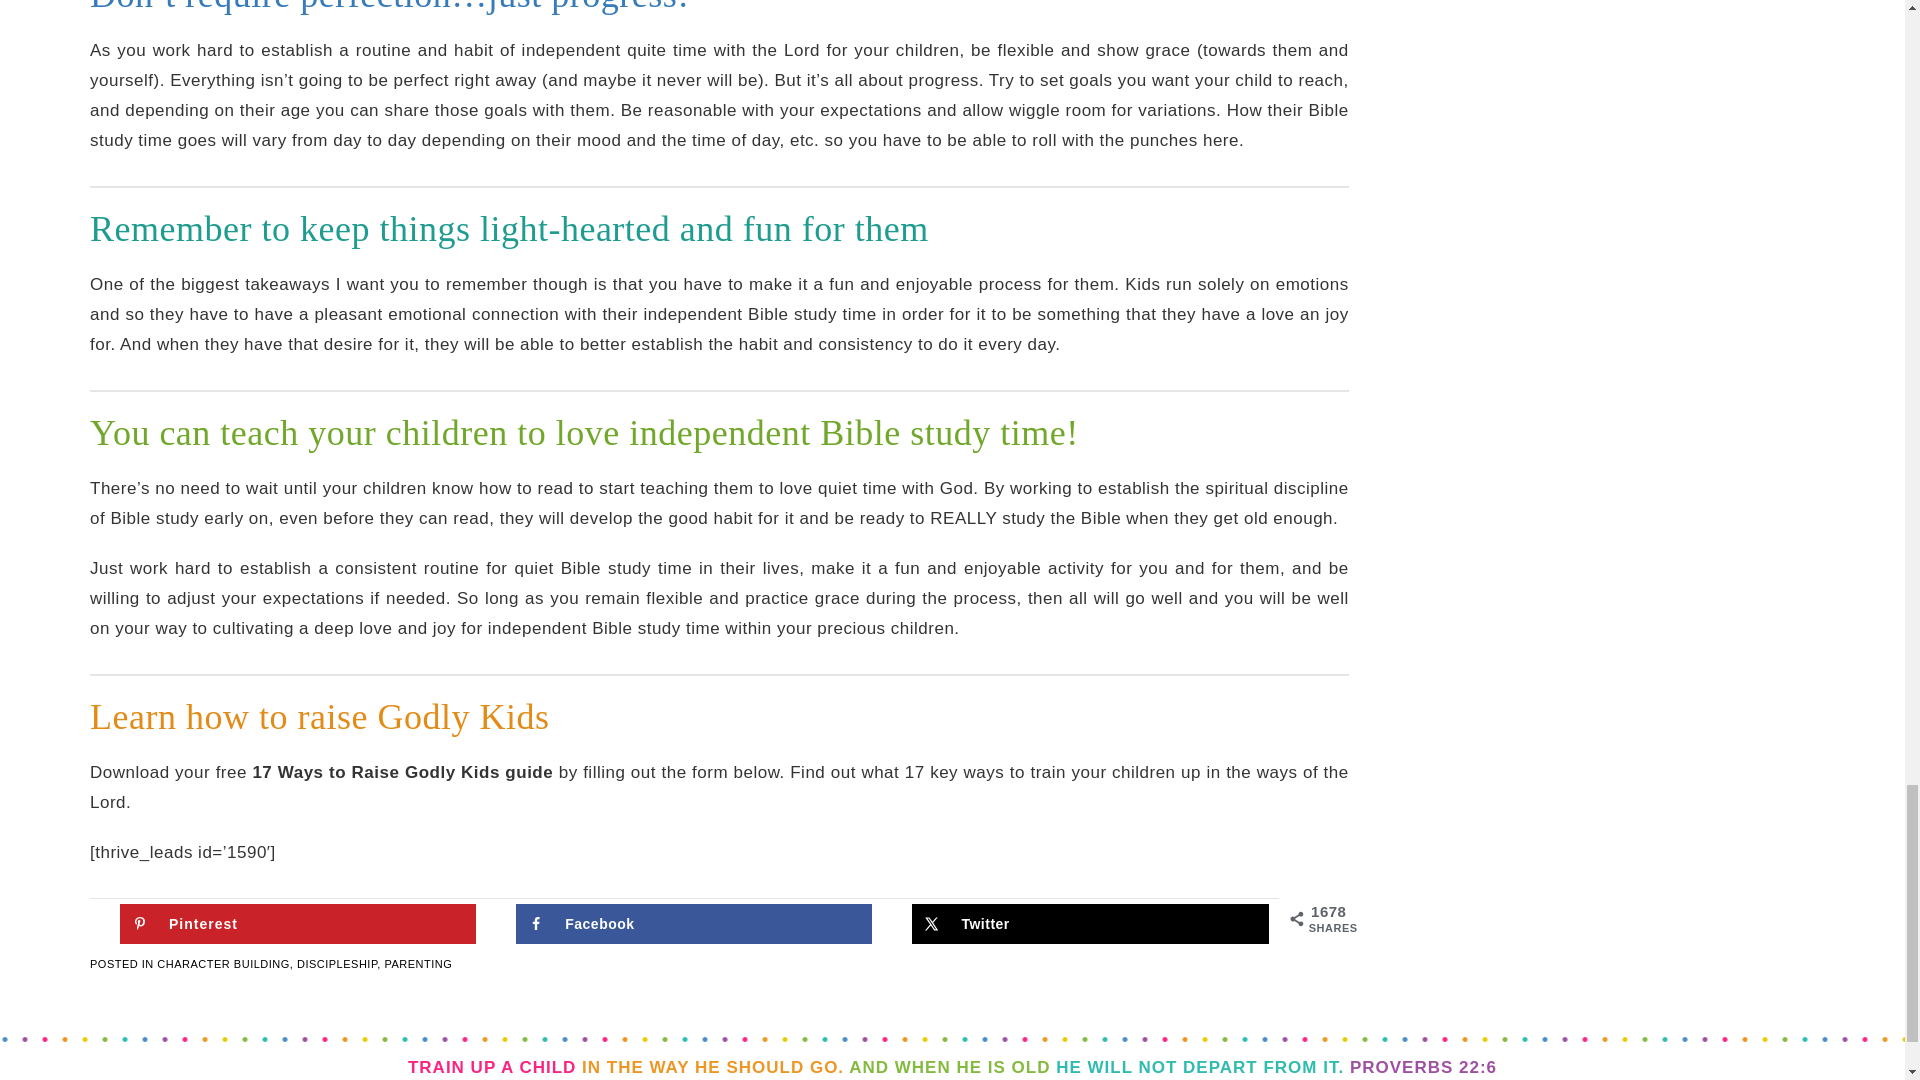 The image size is (1920, 1080). I want to click on Share on Facebook, so click(694, 923).